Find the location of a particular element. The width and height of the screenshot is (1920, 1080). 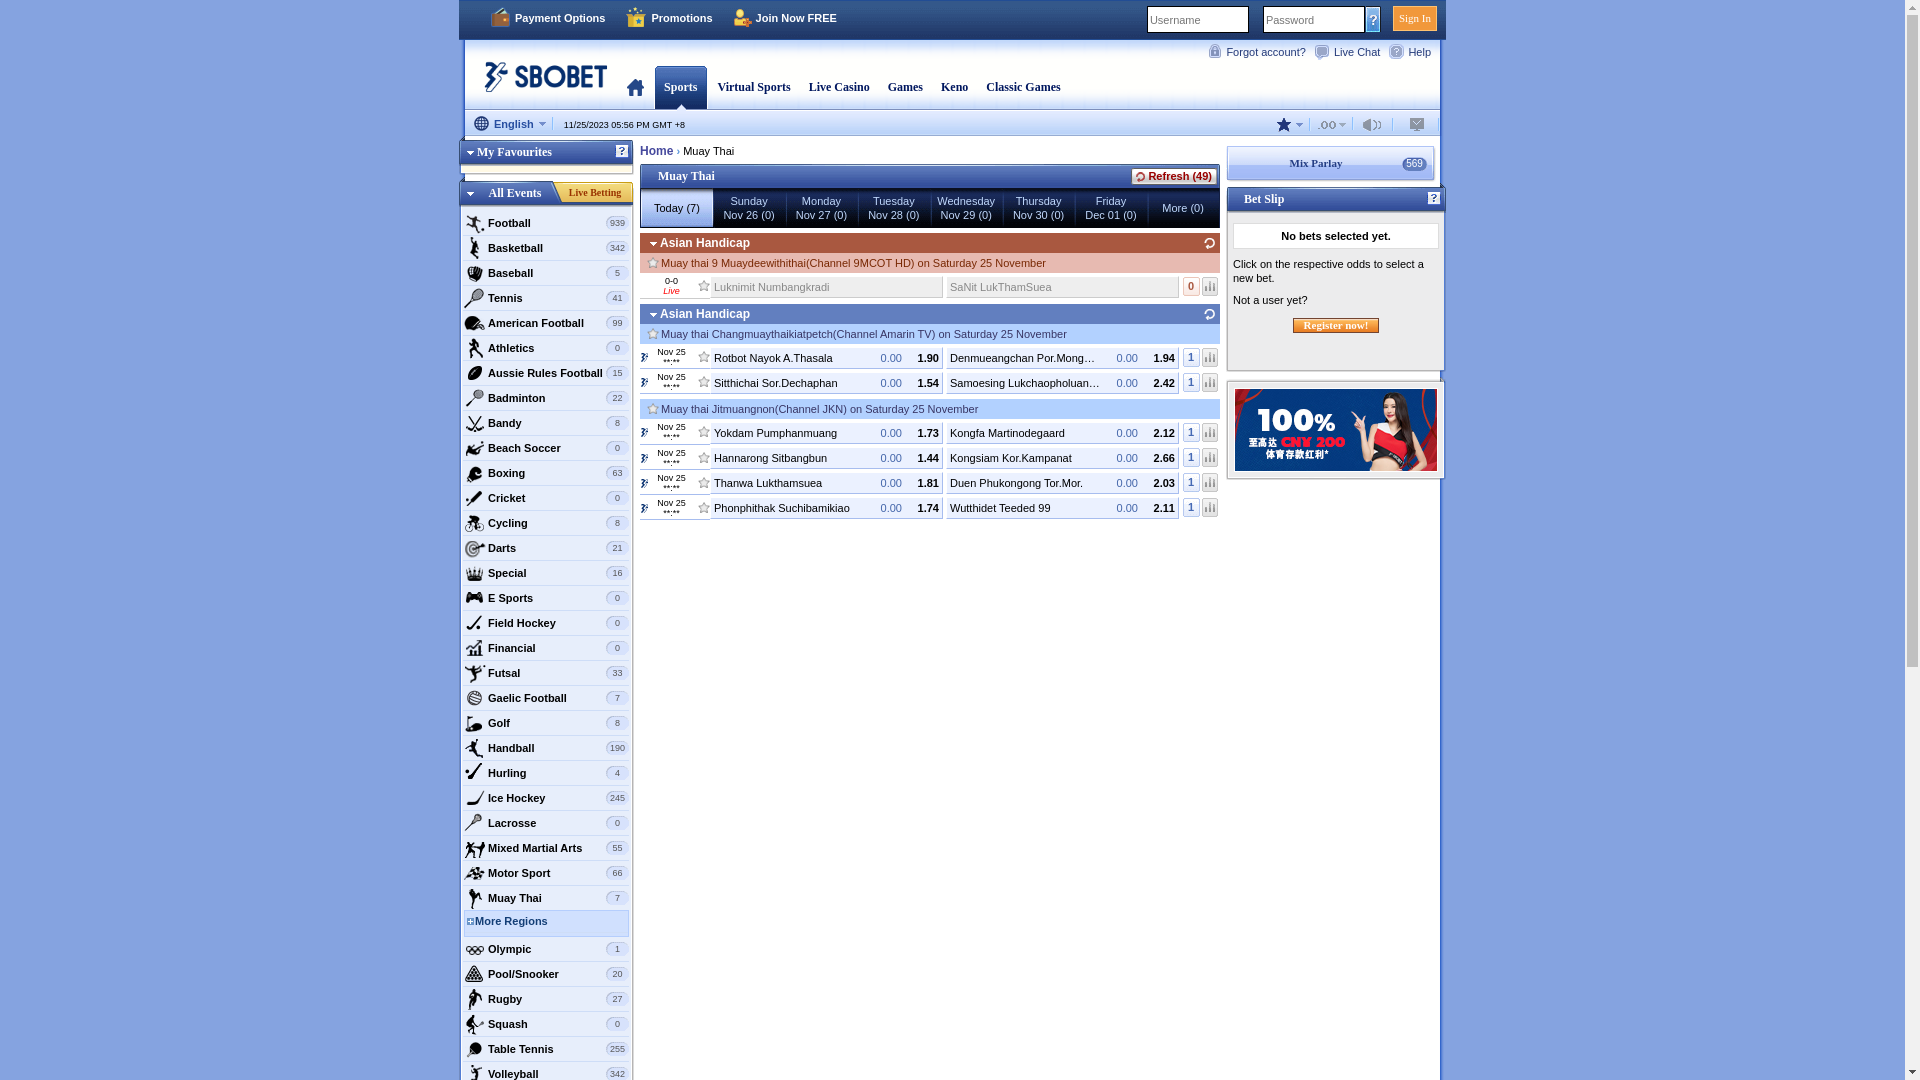

Badminton
22 is located at coordinates (546, 398).